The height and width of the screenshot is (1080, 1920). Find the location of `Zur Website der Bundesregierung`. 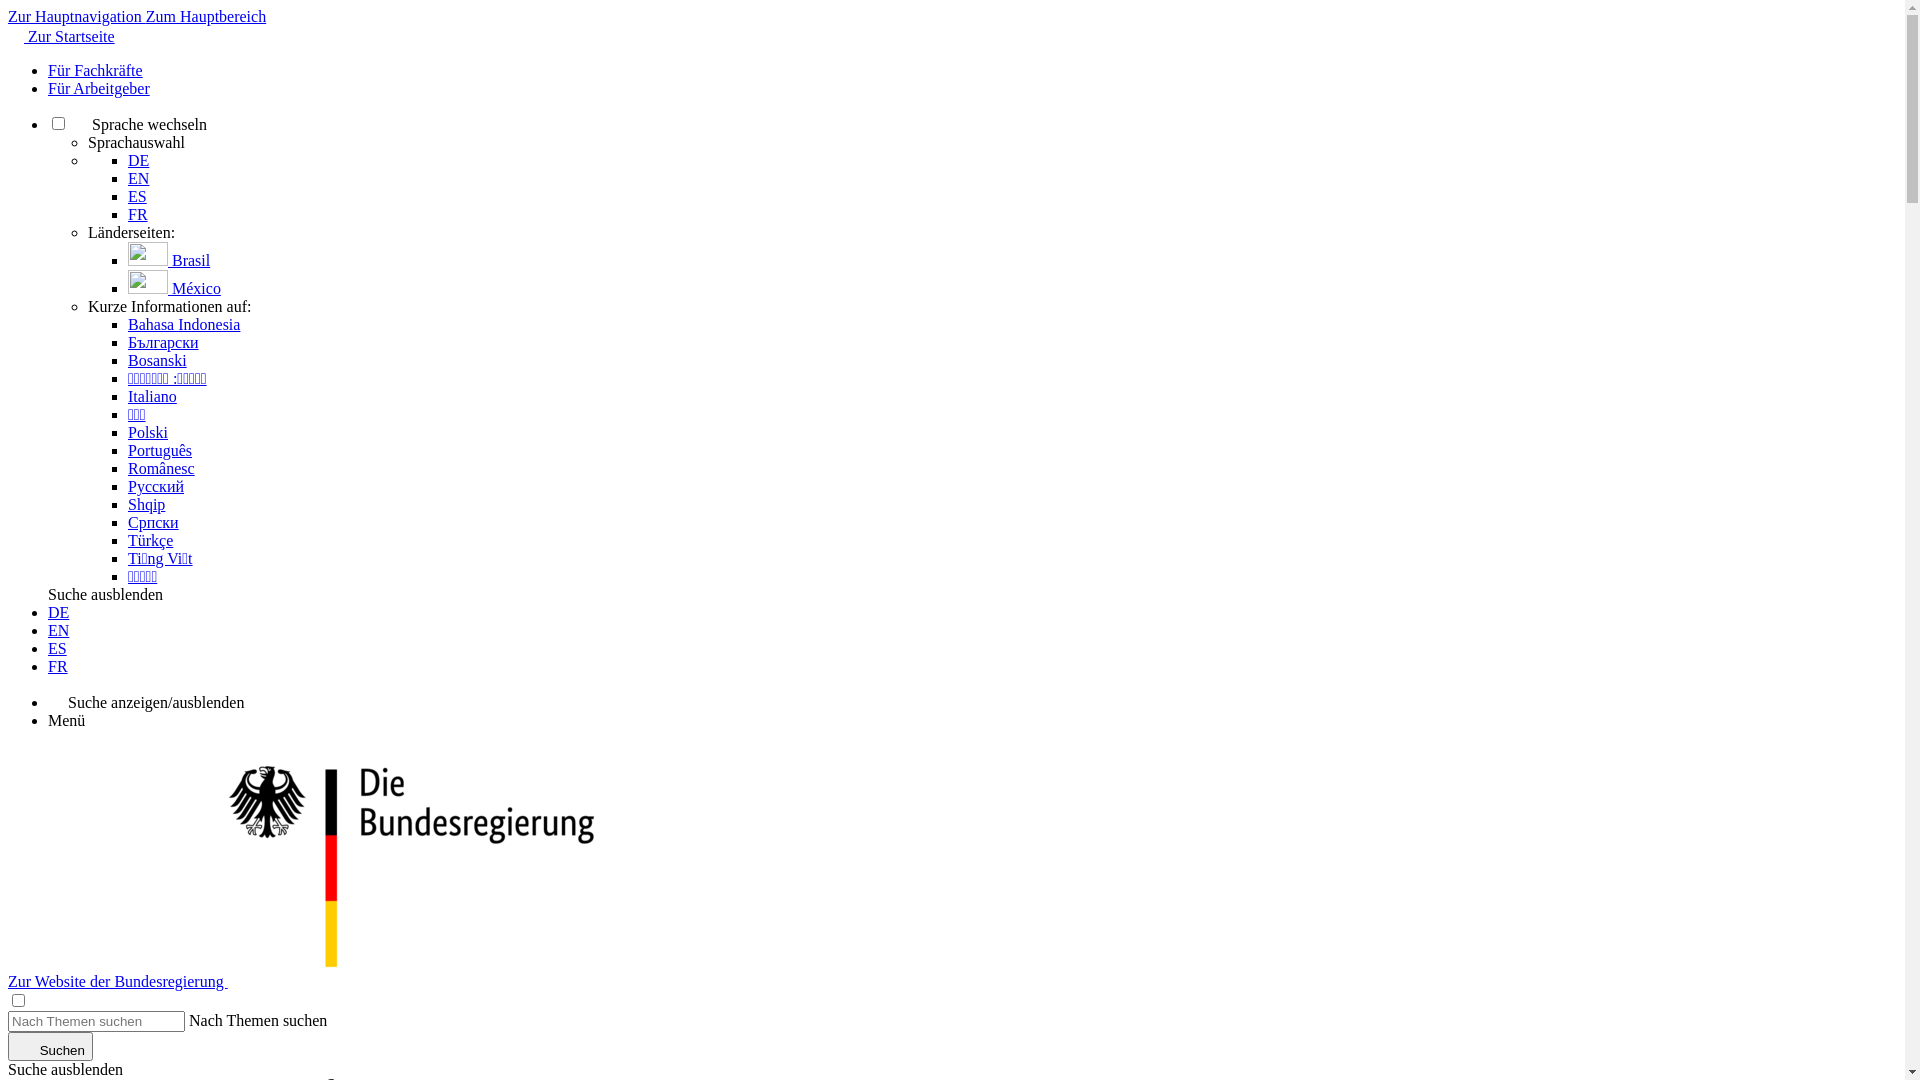

Zur Website der Bundesregierung is located at coordinates (118, 982).